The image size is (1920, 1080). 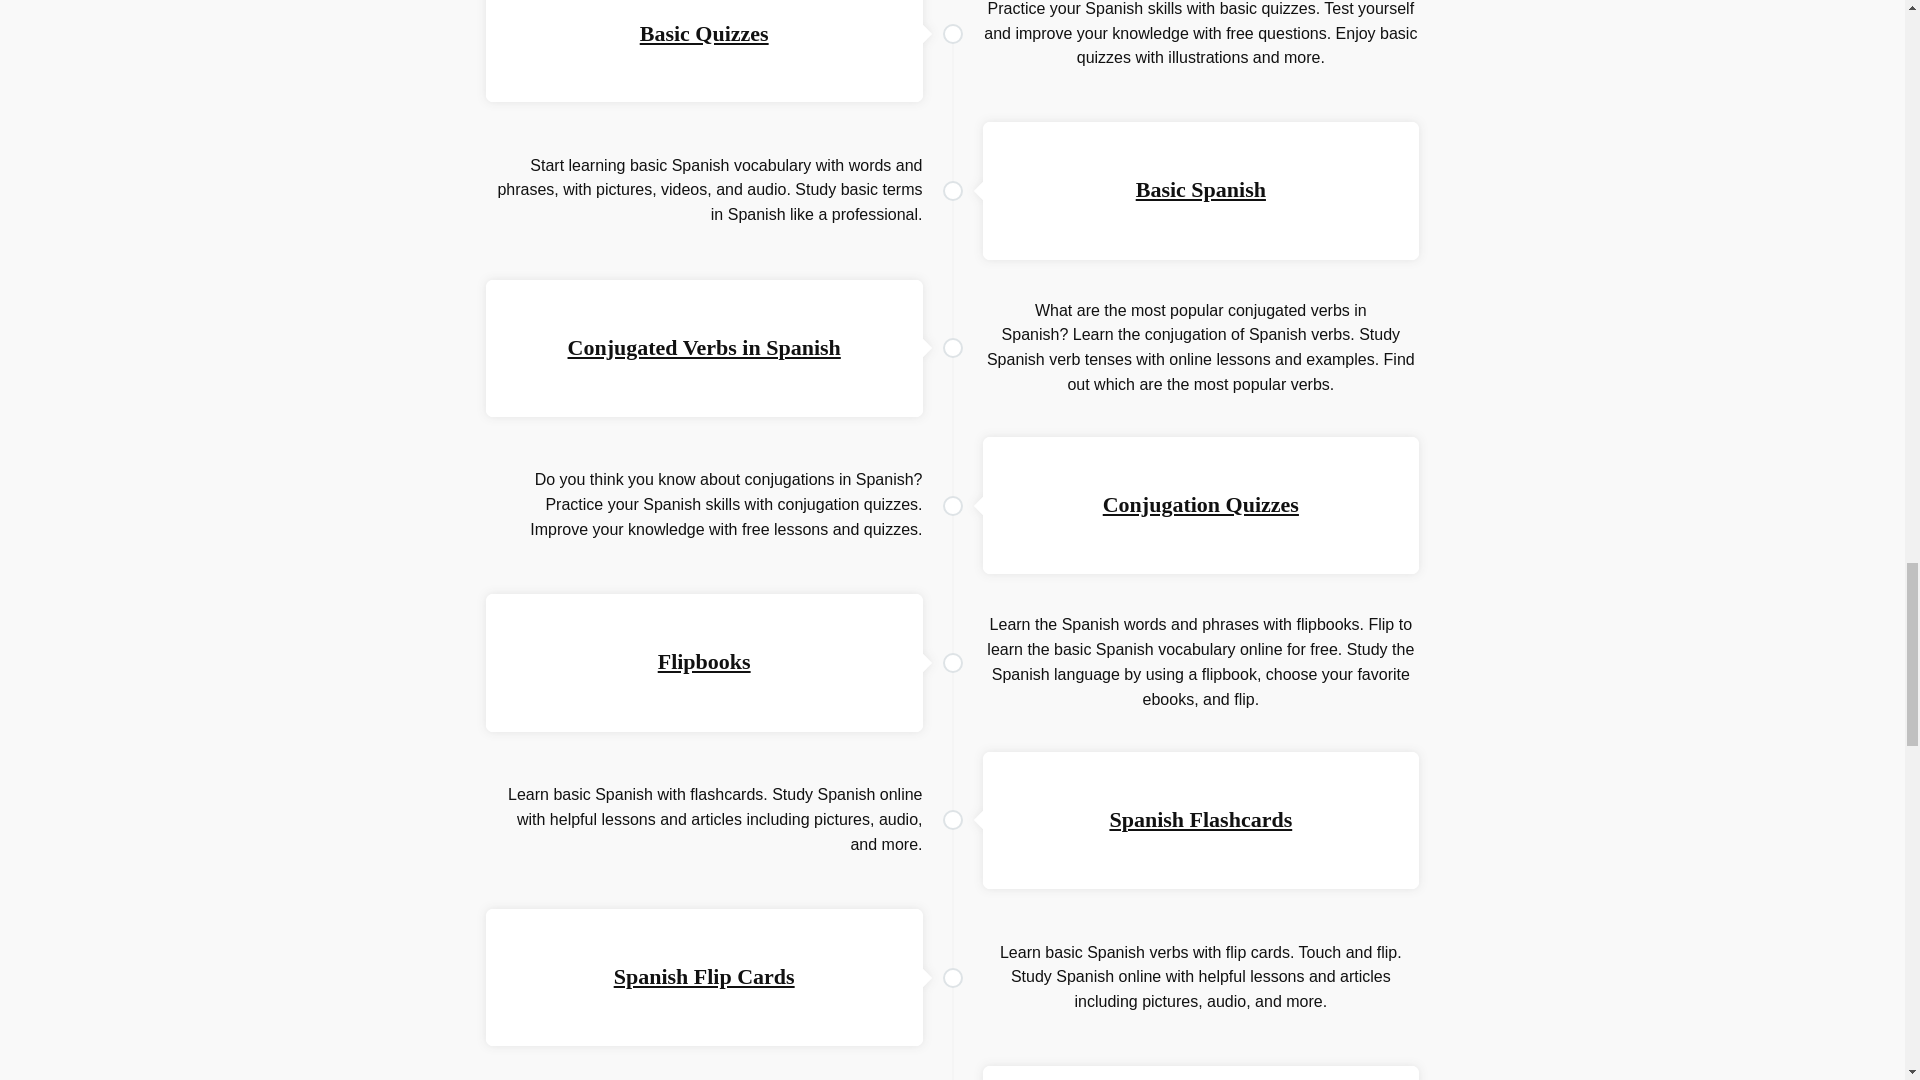 I want to click on Conjugated Verbs in Spanish, so click(x=704, y=346).